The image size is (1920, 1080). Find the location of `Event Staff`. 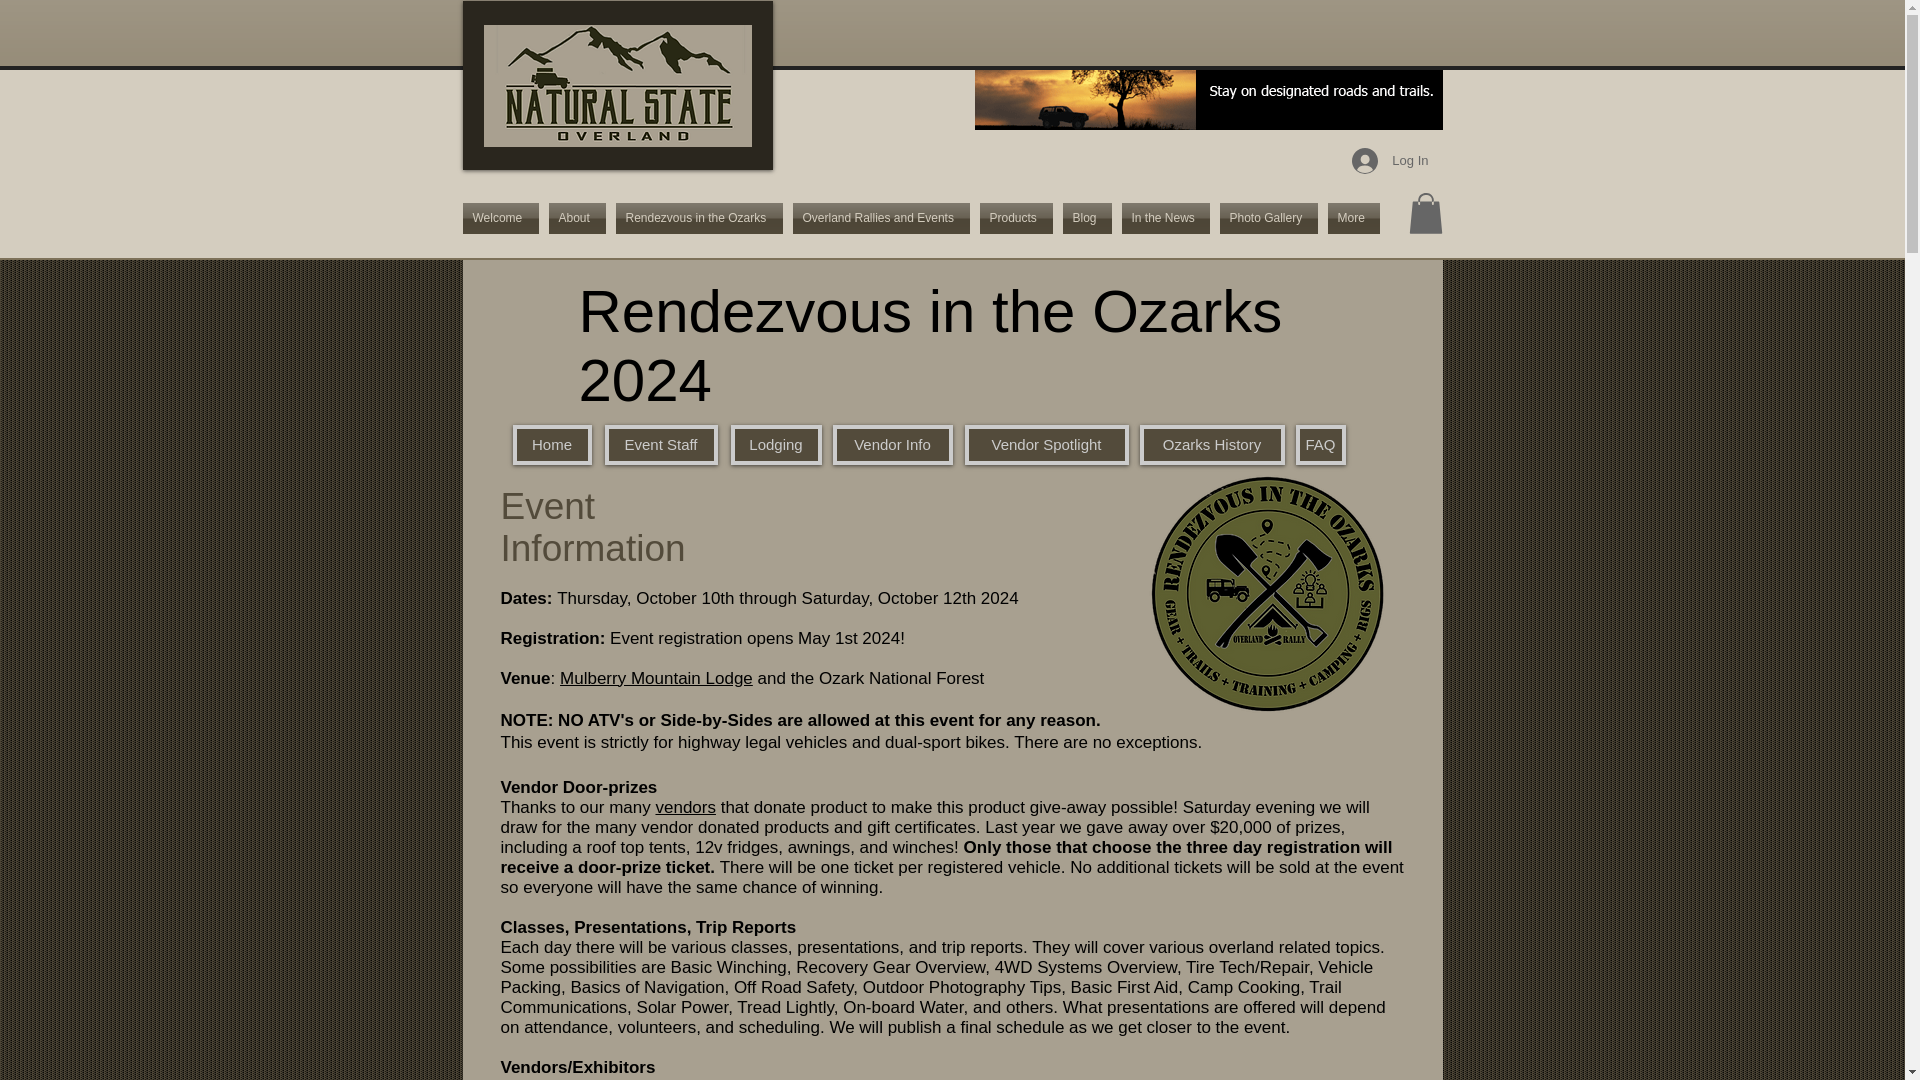

Event Staff is located at coordinates (660, 445).